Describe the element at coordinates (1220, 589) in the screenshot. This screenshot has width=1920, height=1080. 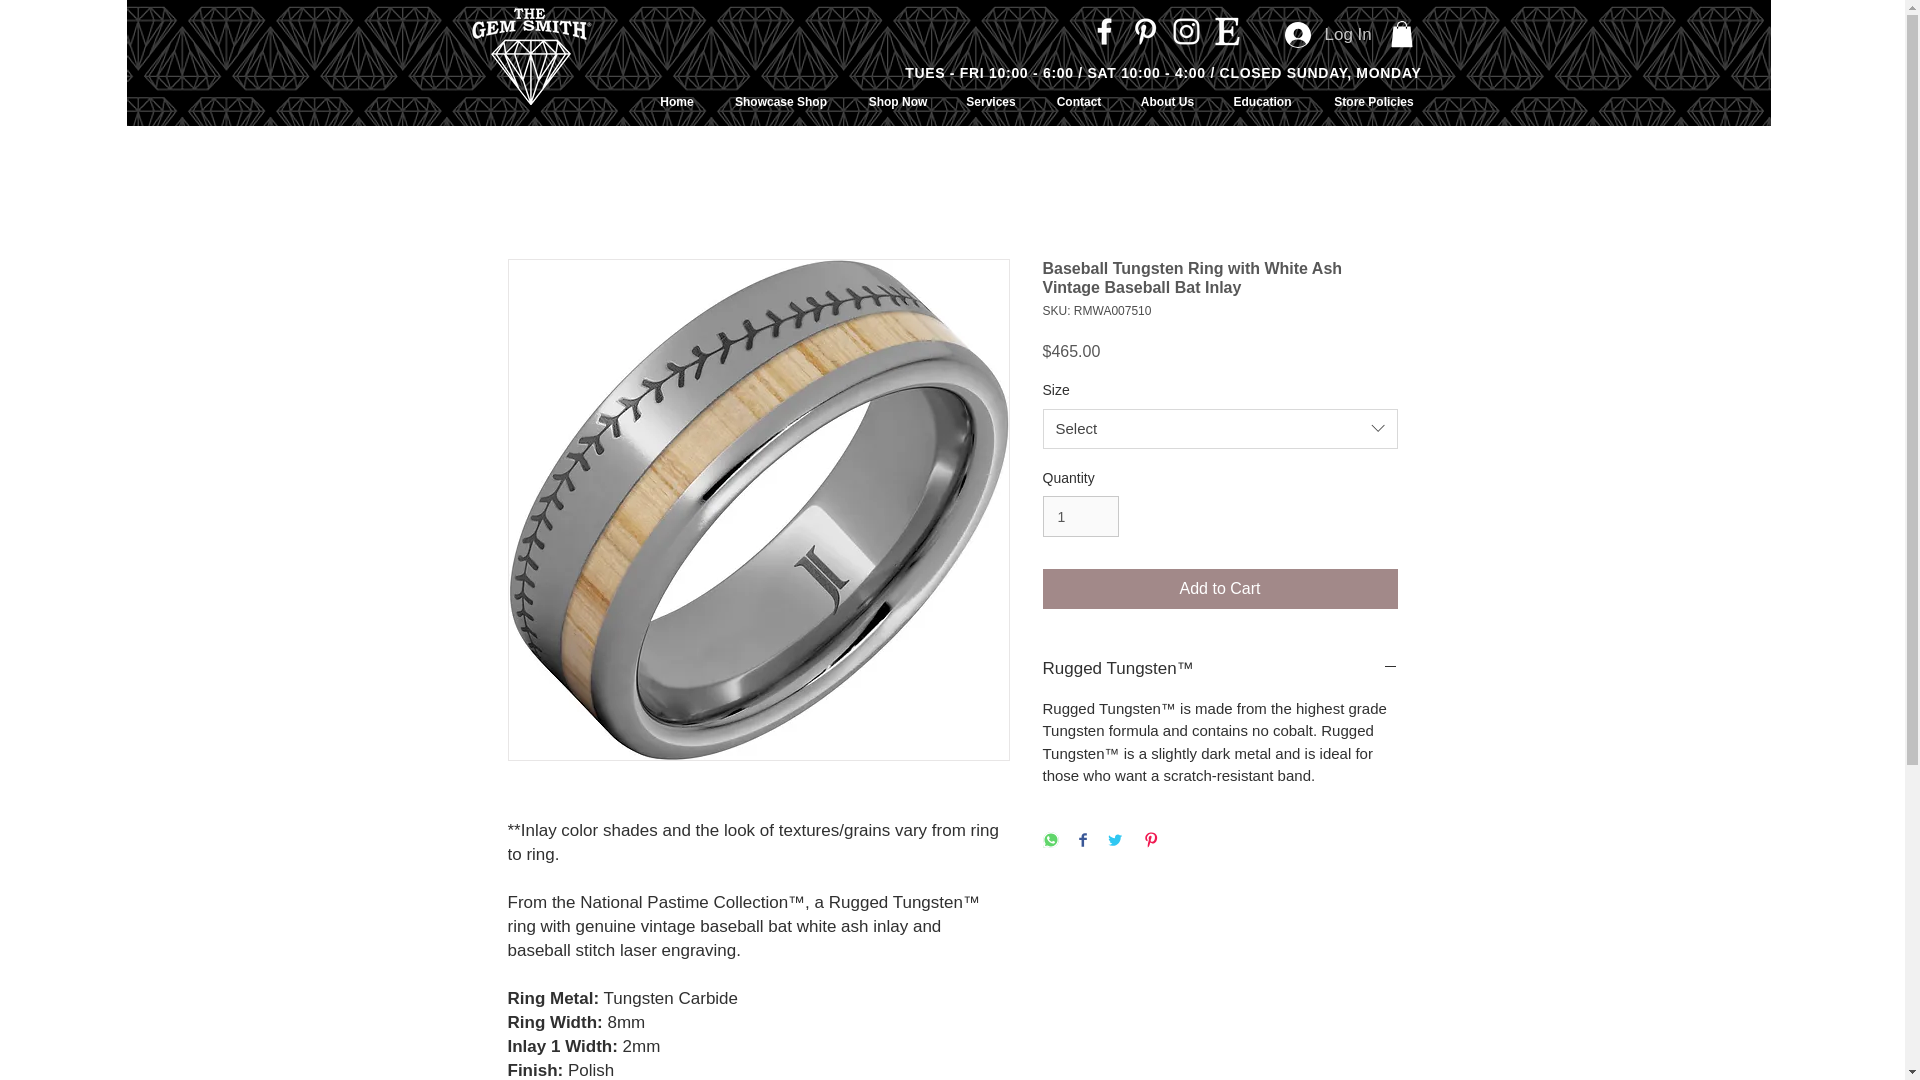
I see `Add to Cart` at that location.